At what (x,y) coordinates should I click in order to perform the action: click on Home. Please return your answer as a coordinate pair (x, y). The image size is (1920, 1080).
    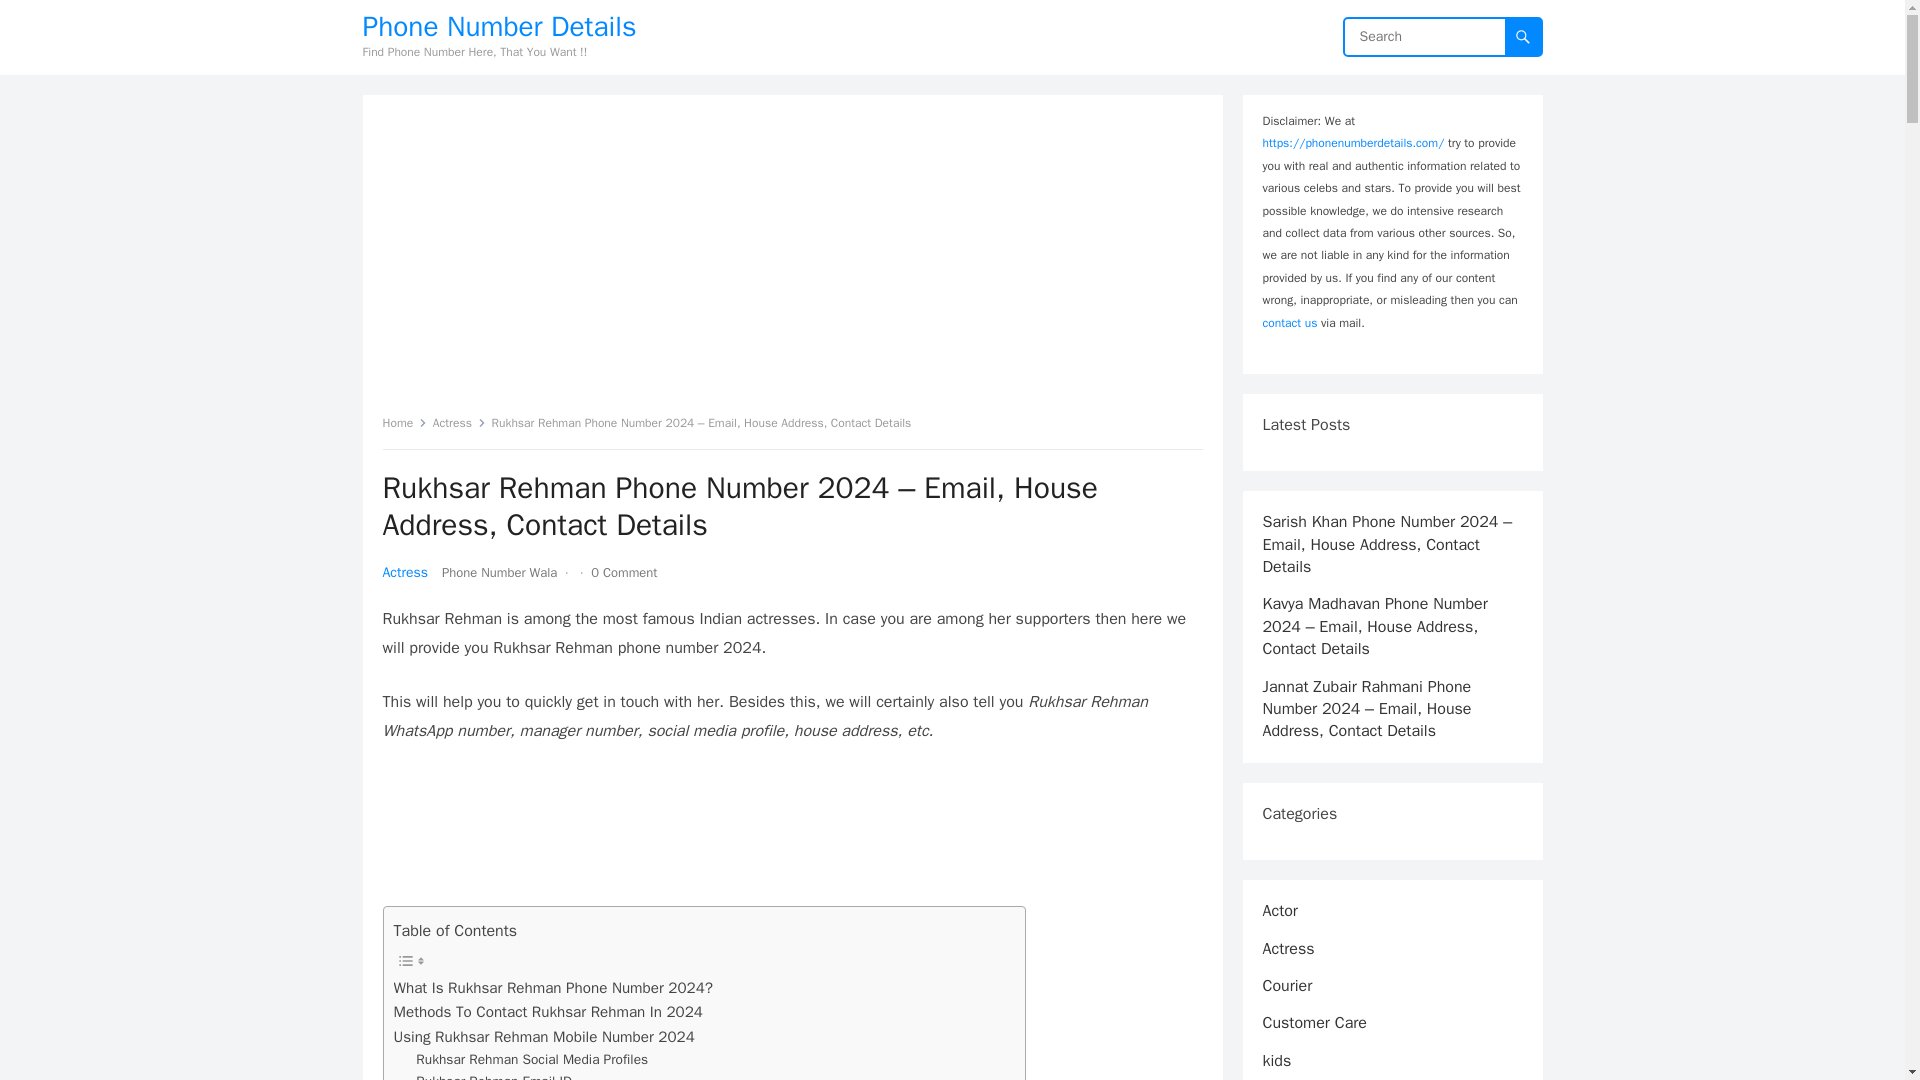
    Looking at the image, I should click on (404, 422).